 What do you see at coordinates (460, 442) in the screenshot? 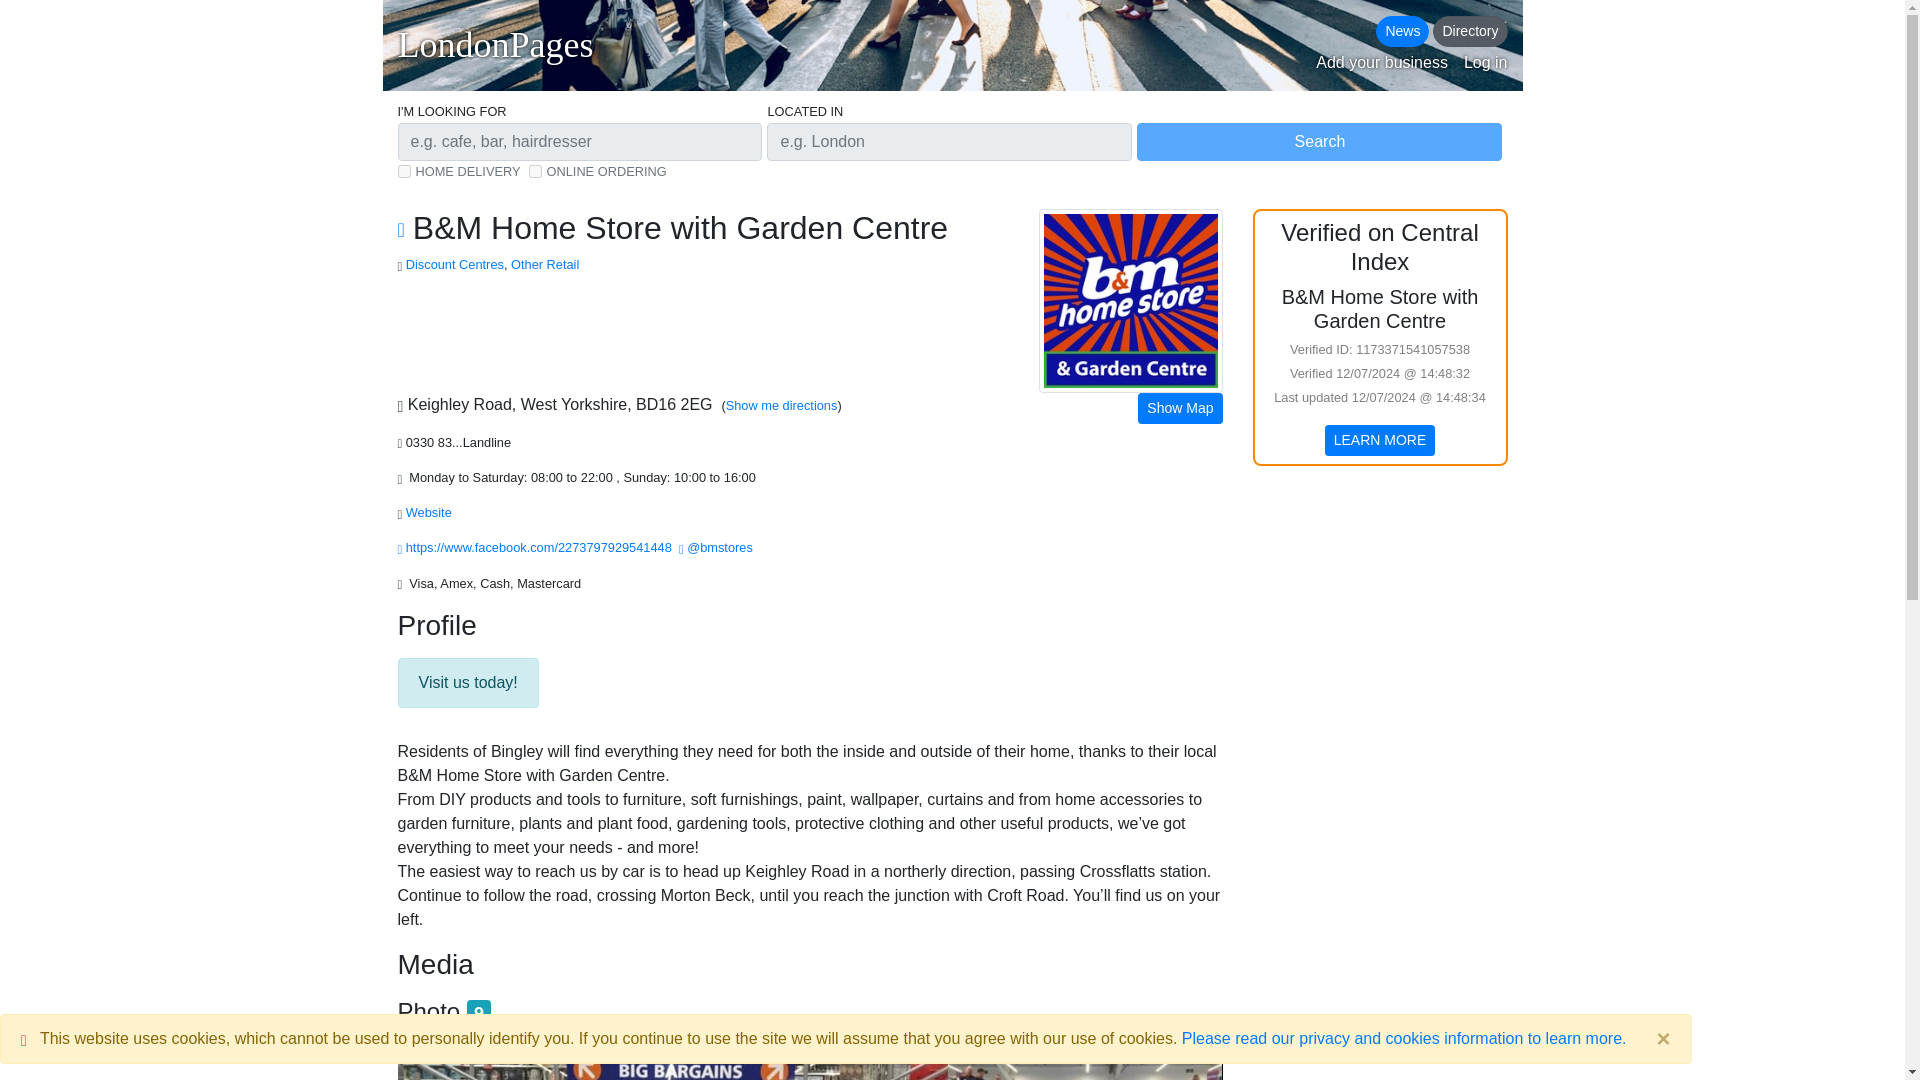
I see `0330 83...Landline` at bounding box center [460, 442].